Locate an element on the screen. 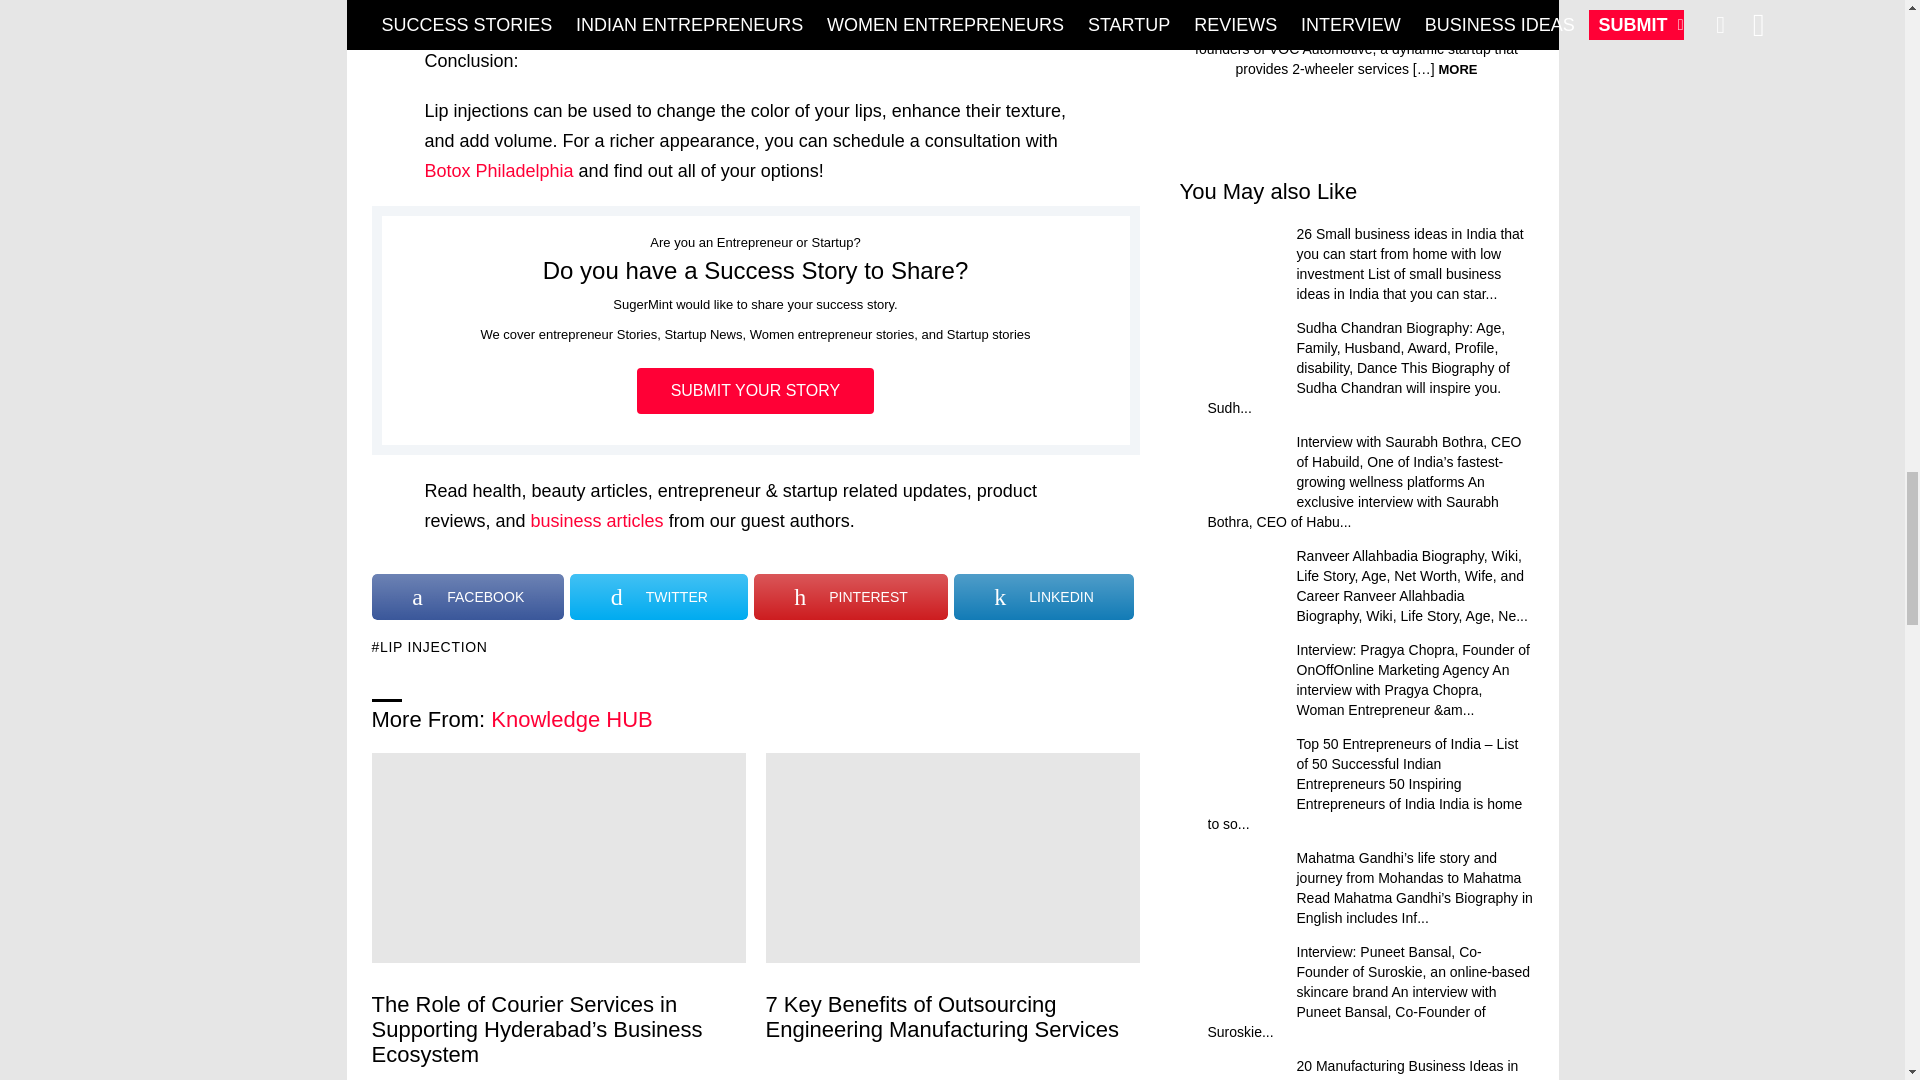  TWITTER is located at coordinates (659, 596).